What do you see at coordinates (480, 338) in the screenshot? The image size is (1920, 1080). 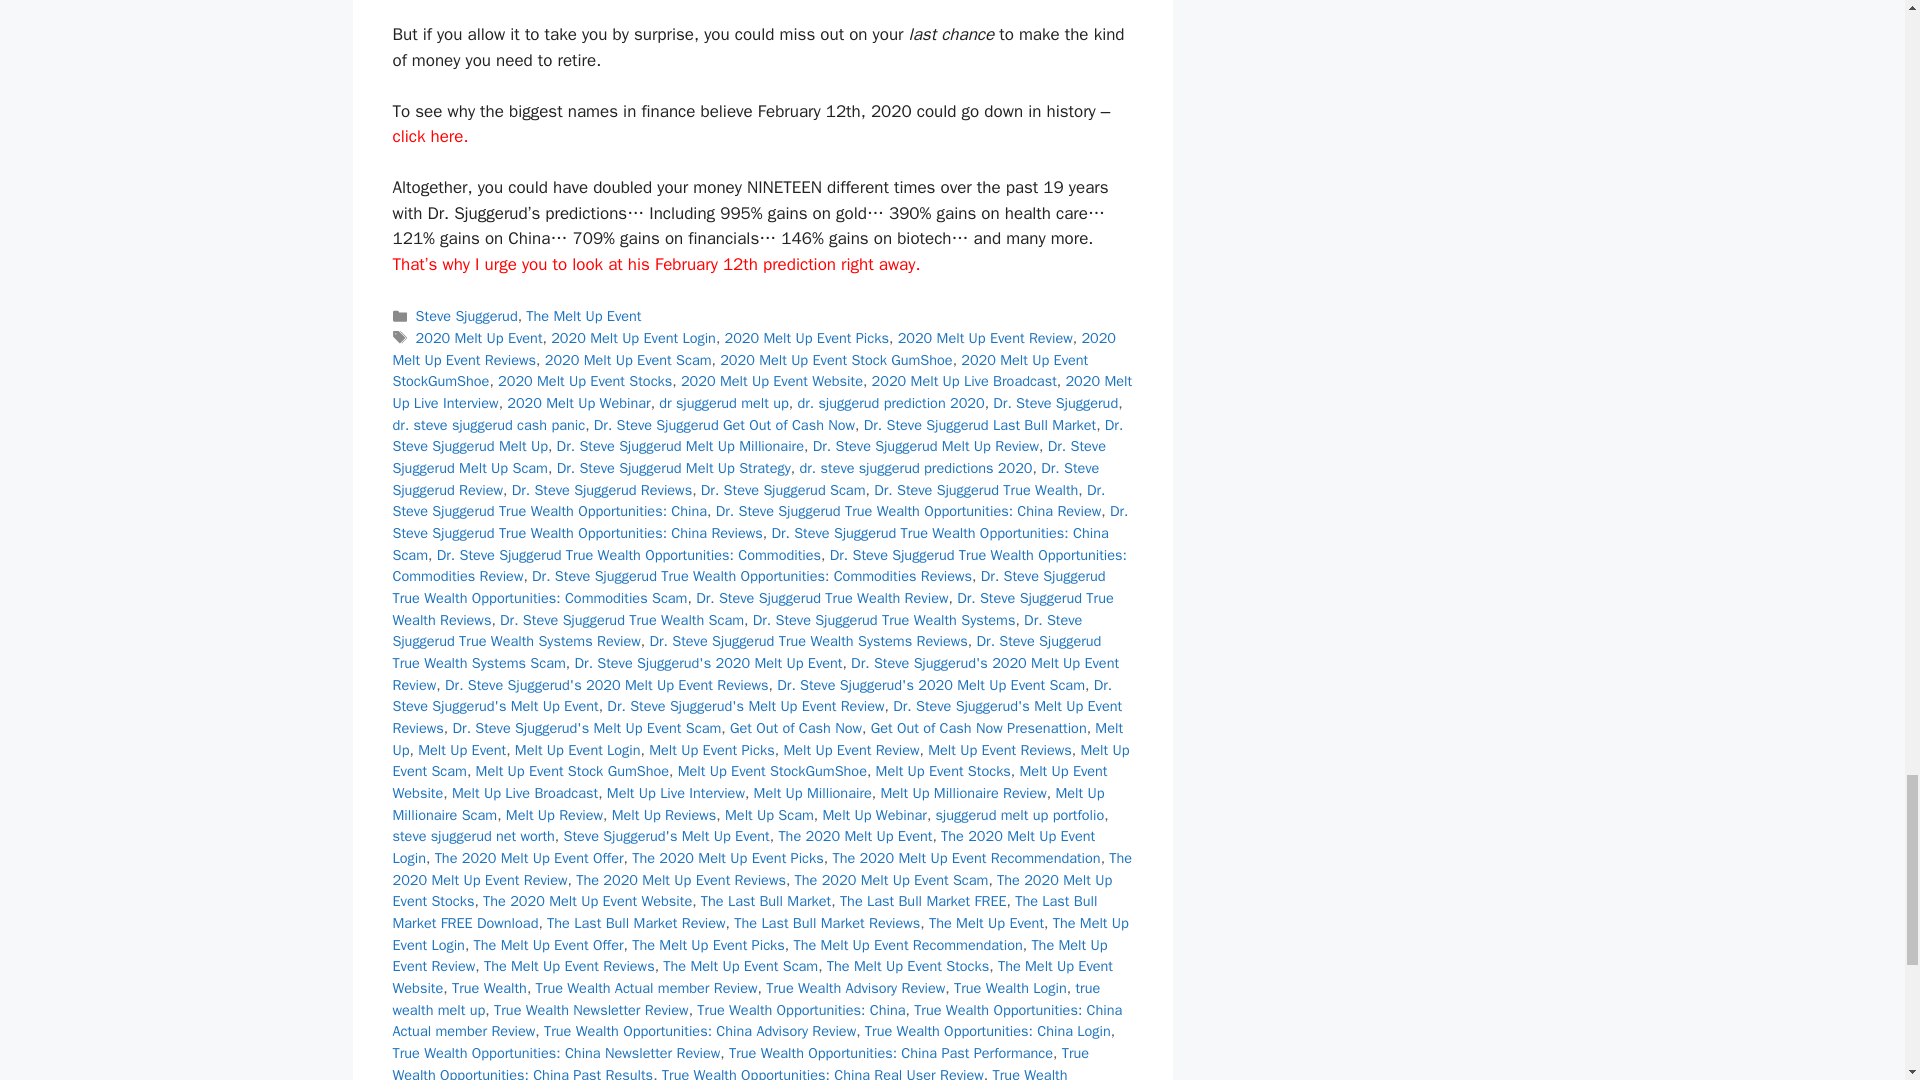 I see `2020 Melt Up Event` at bounding box center [480, 338].